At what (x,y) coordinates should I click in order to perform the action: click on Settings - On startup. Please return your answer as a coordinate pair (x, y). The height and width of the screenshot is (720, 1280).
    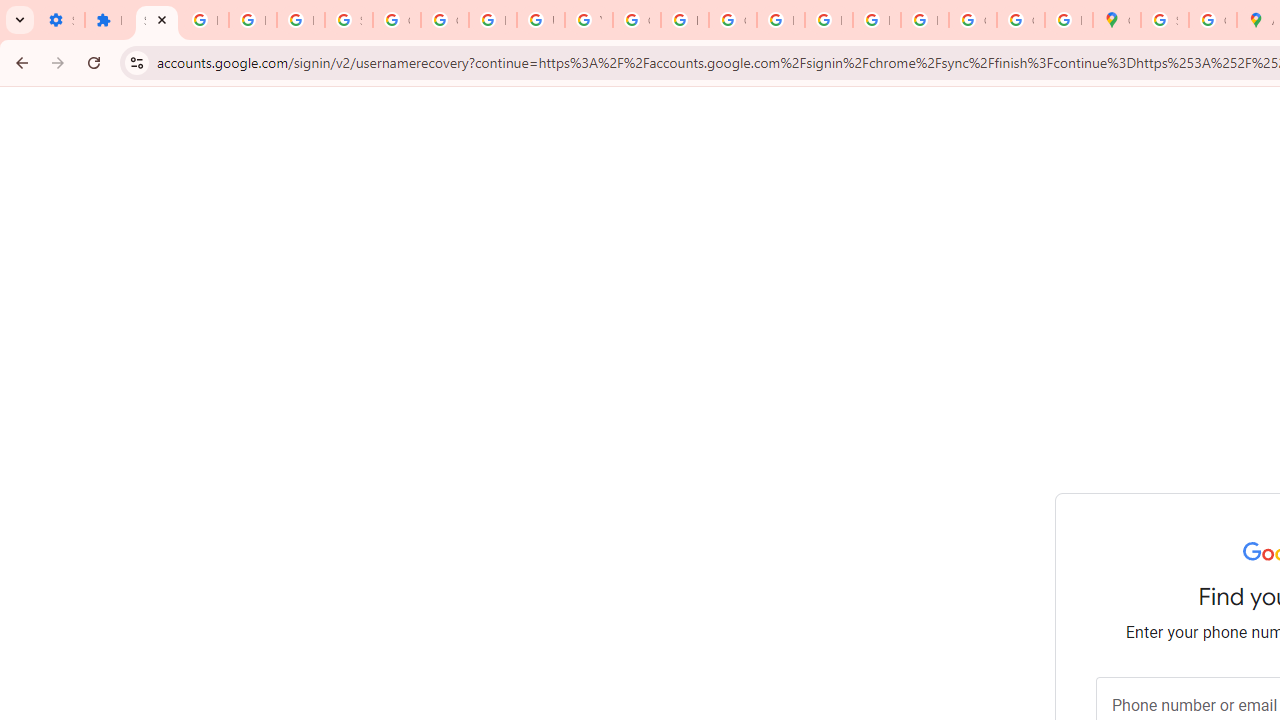
    Looking at the image, I should click on (60, 20).